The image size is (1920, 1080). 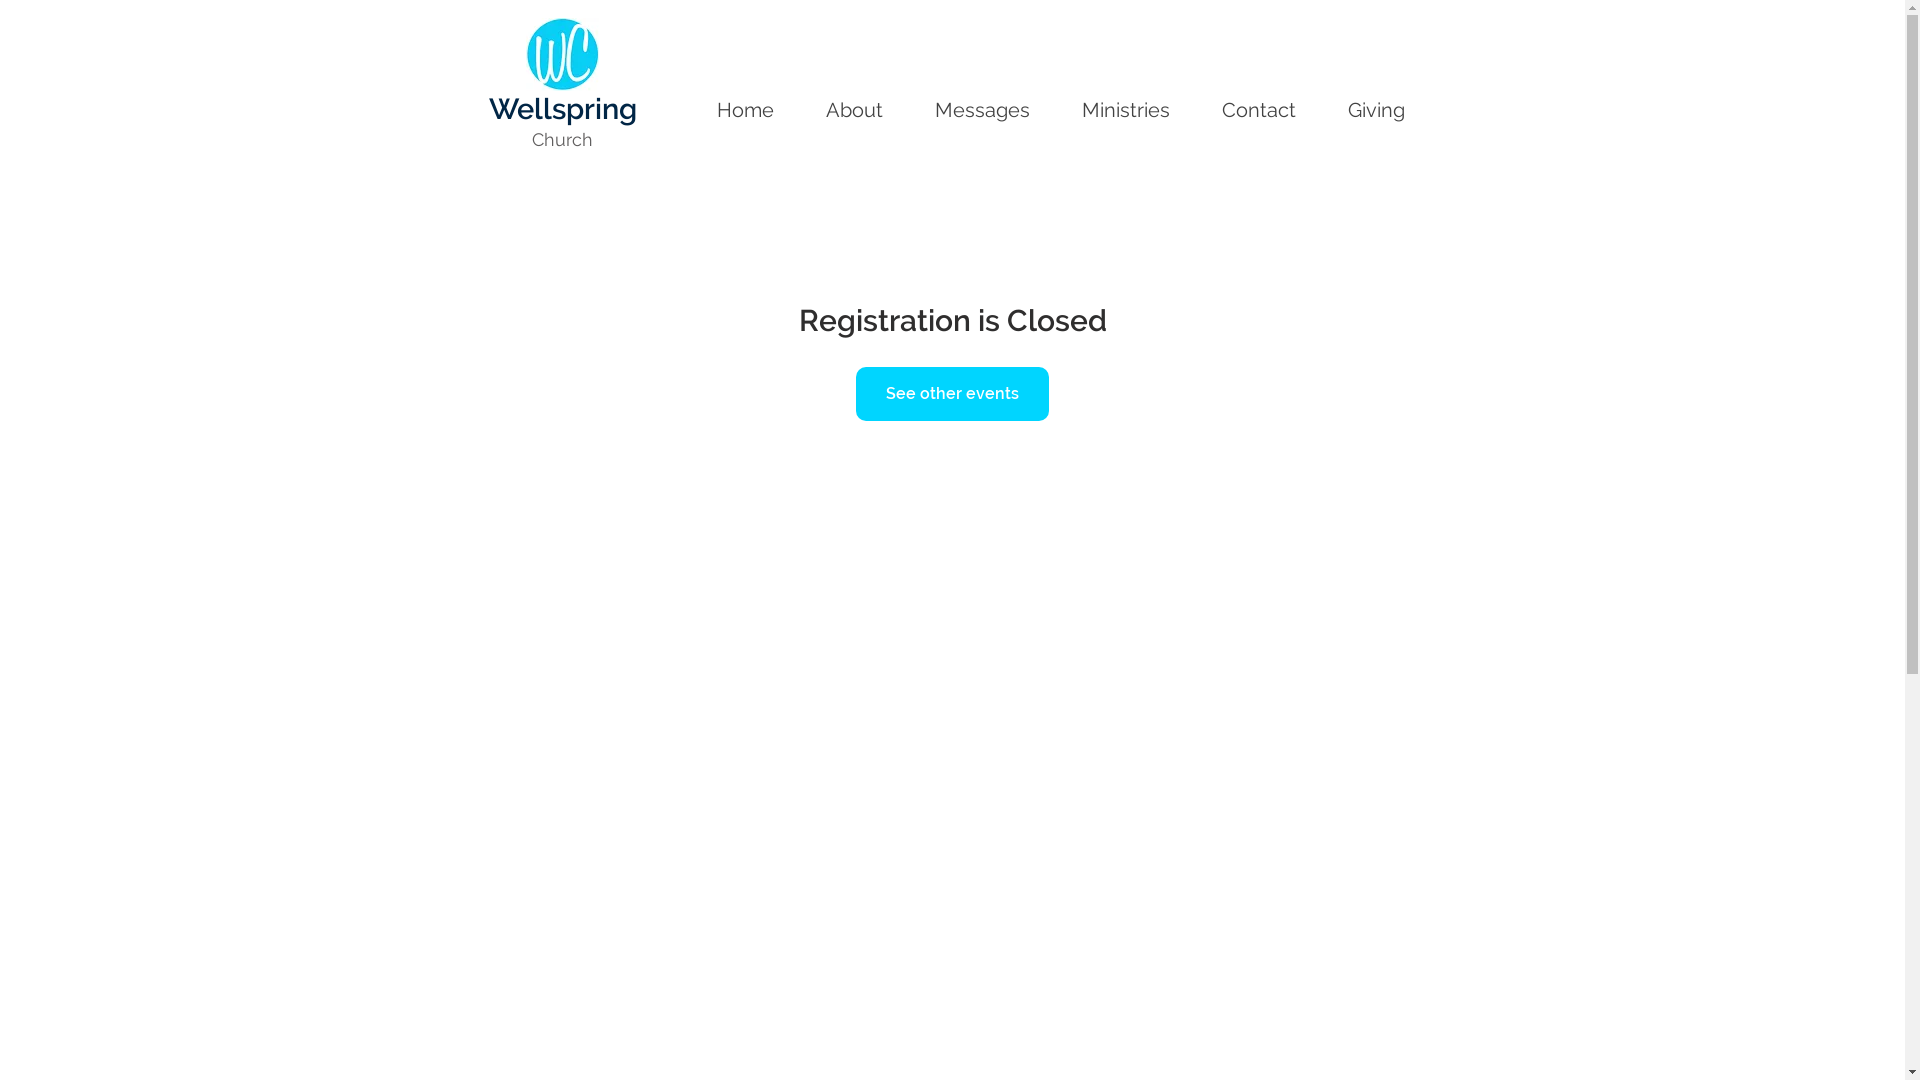 I want to click on See other events, so click(x=952, y=394).